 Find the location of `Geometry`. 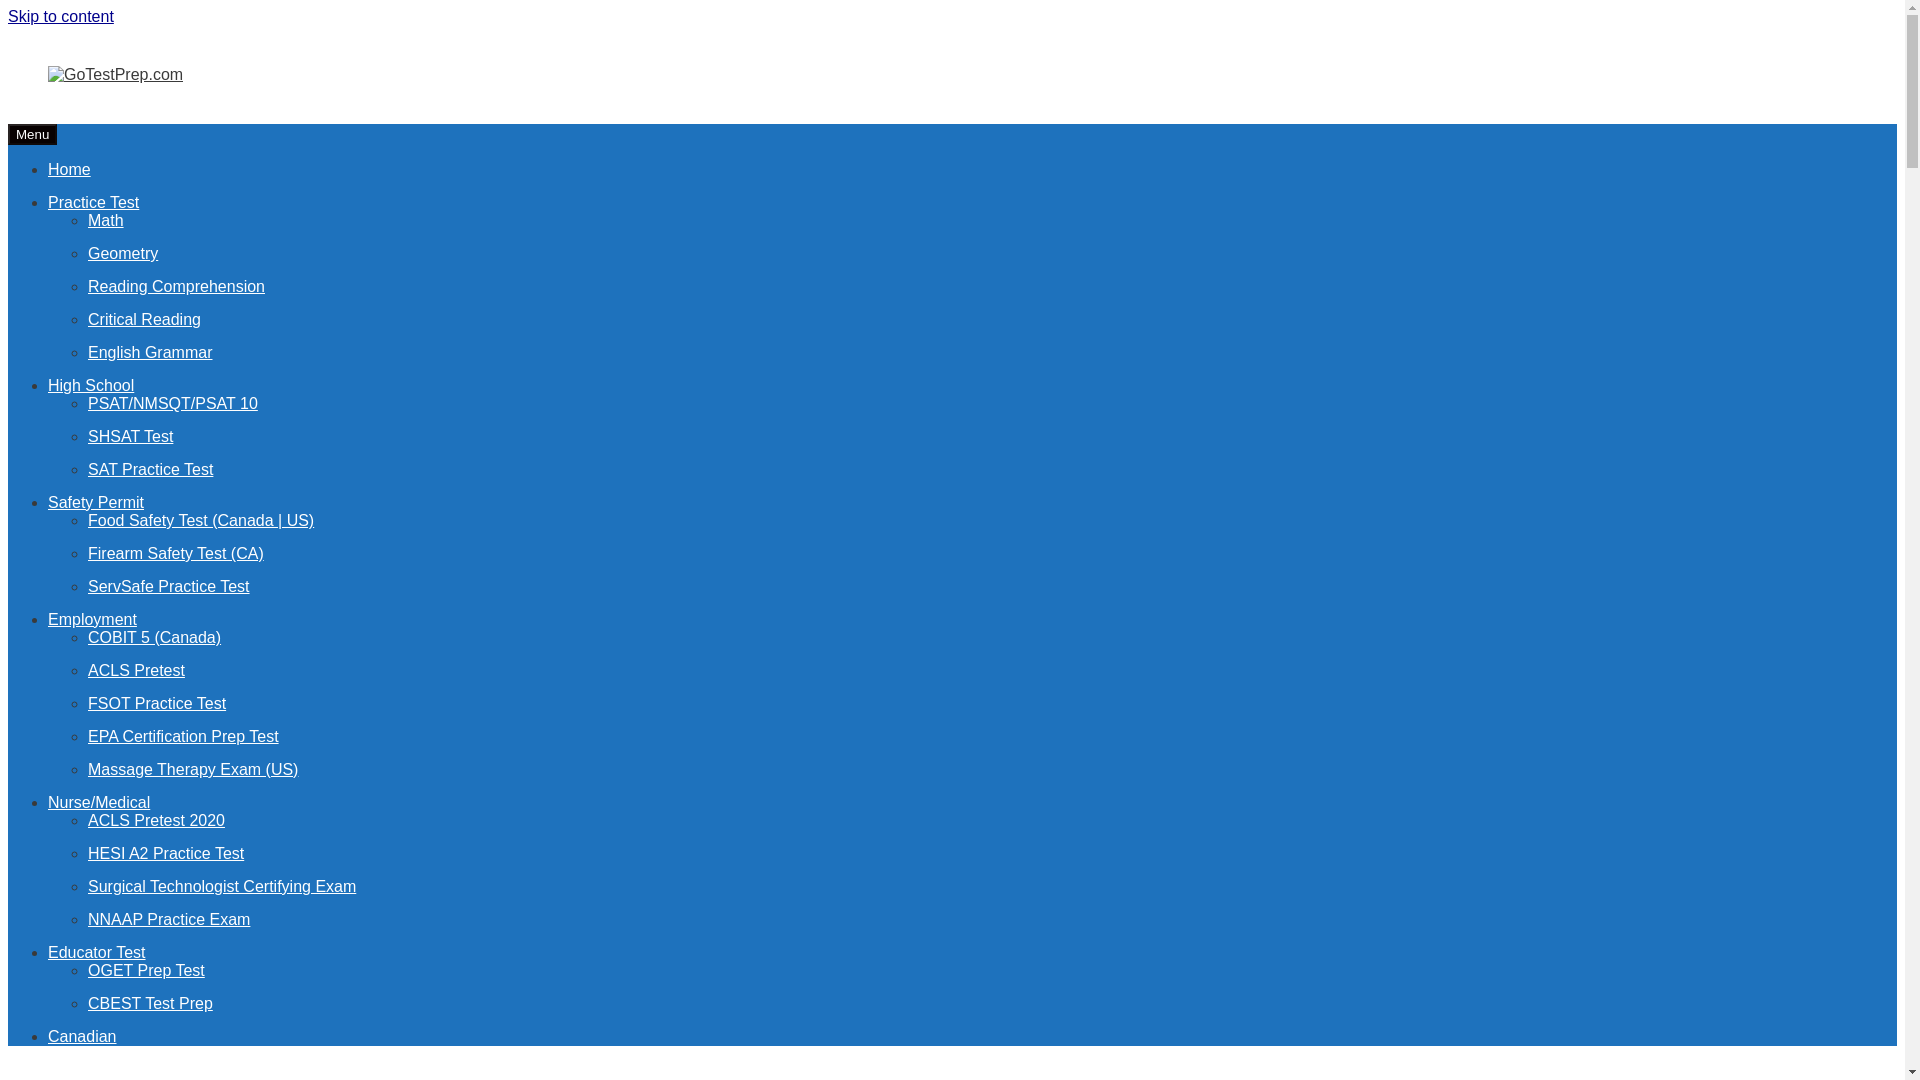

Geometry is located at coordinates (122, 254).